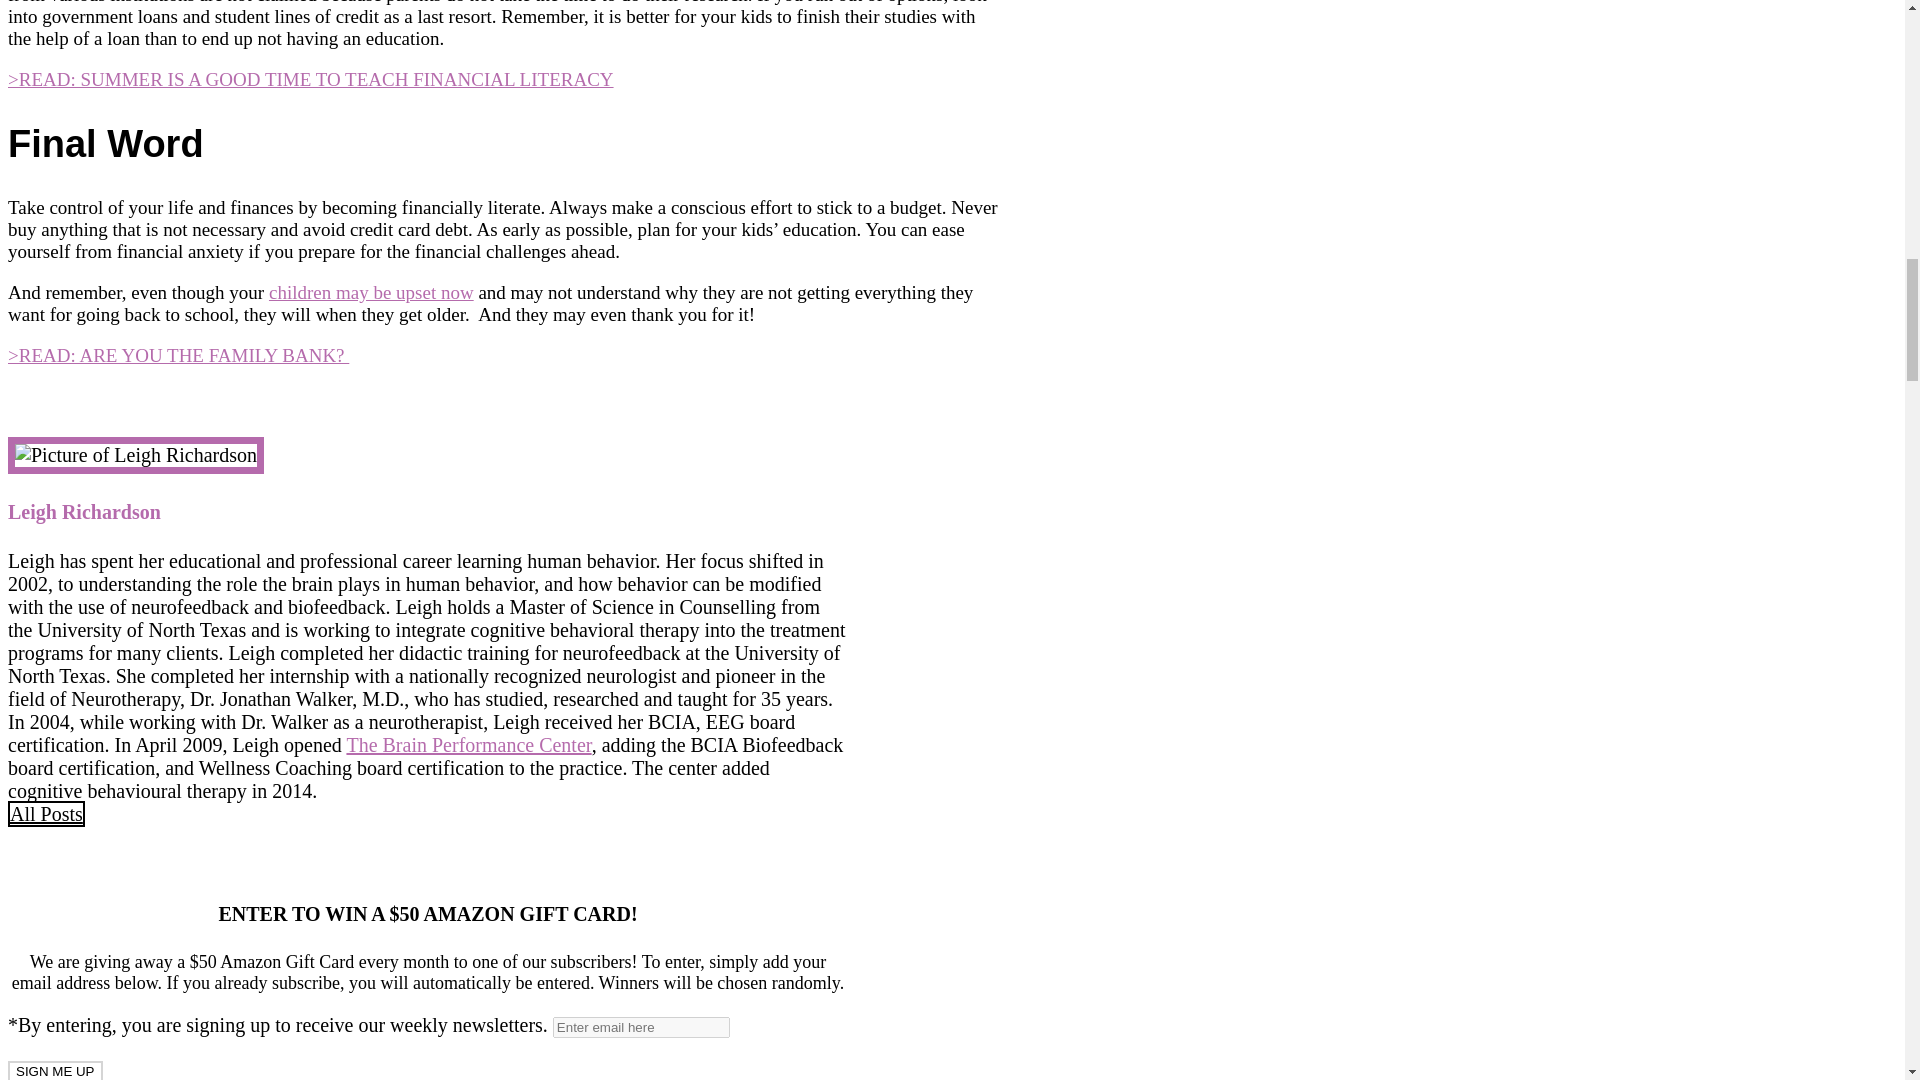 This screenshot has width=1920, height=1080. What do you see at coordinates (46, 814) in the screenshot?
I see `All Posts` at bounding box center [46, 814].